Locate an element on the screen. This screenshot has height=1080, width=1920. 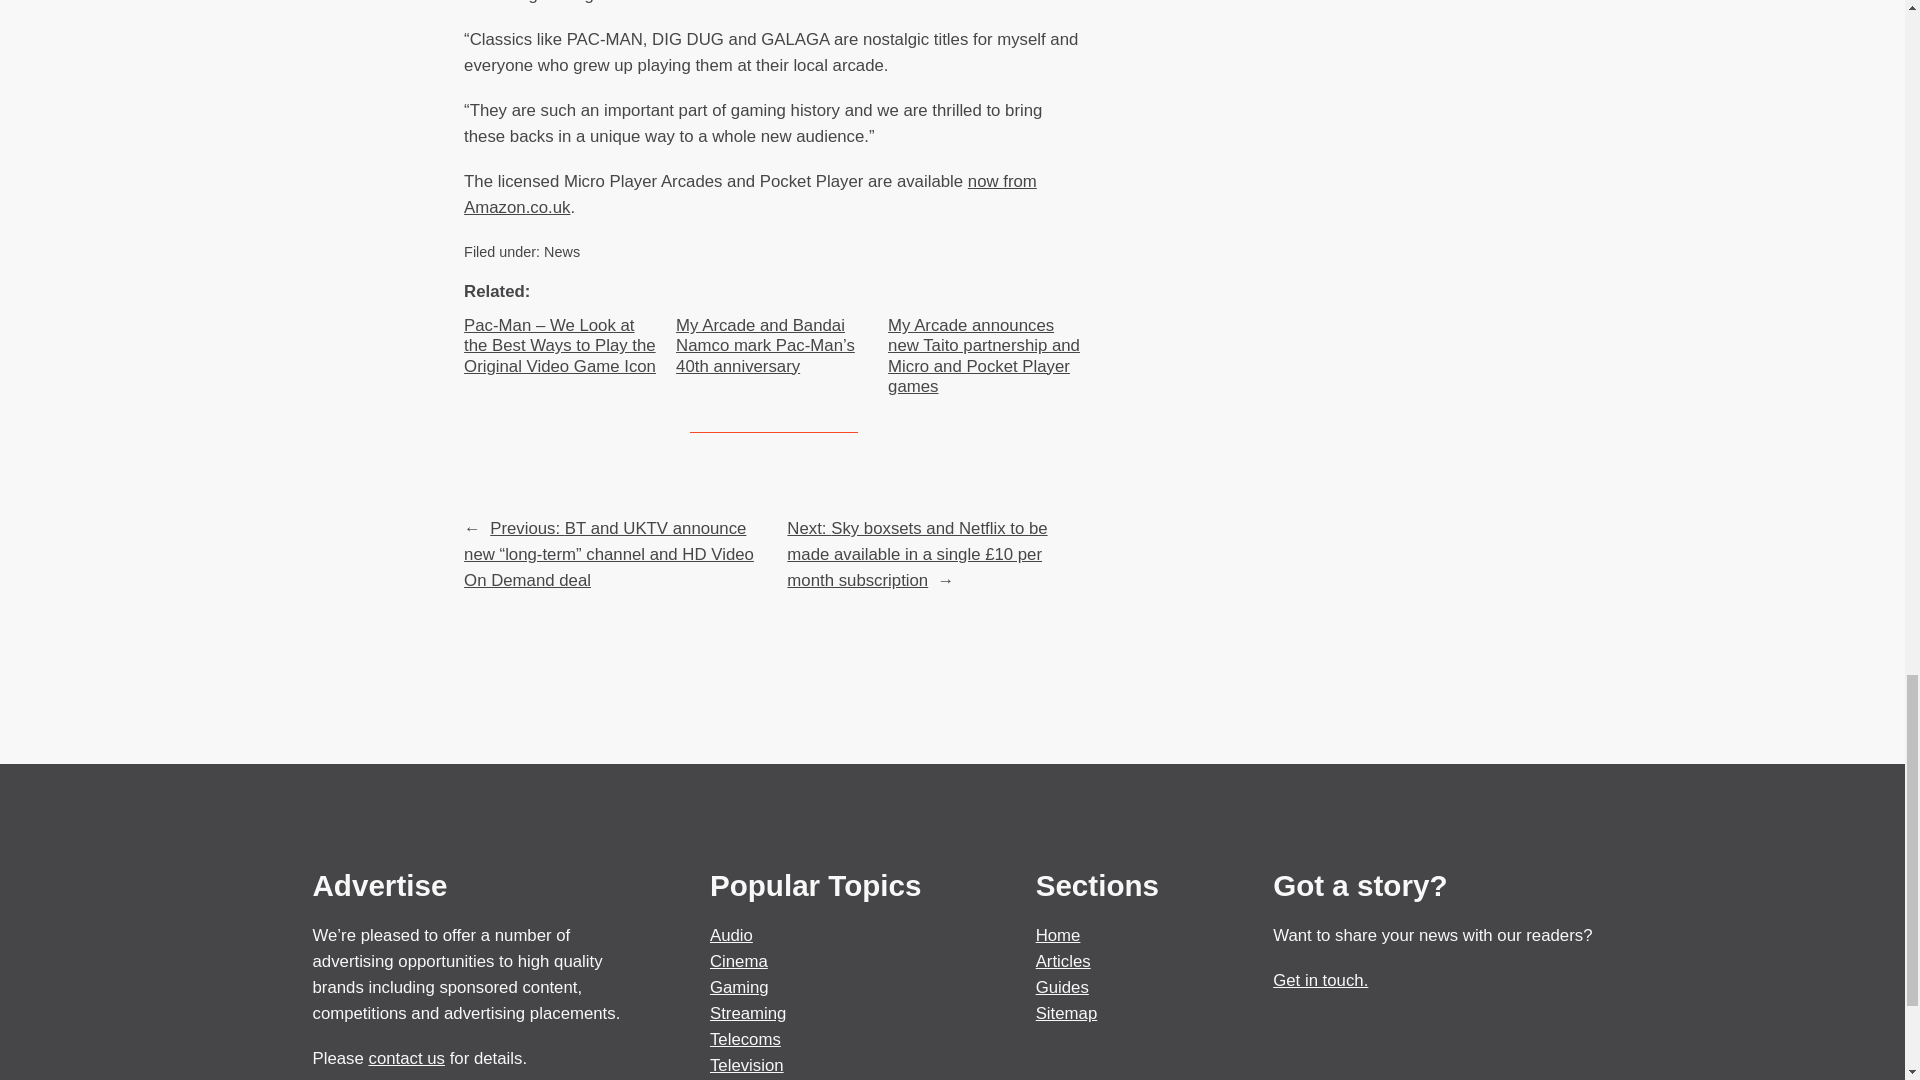
Get in touch. is located at coordinates (1320, 980).